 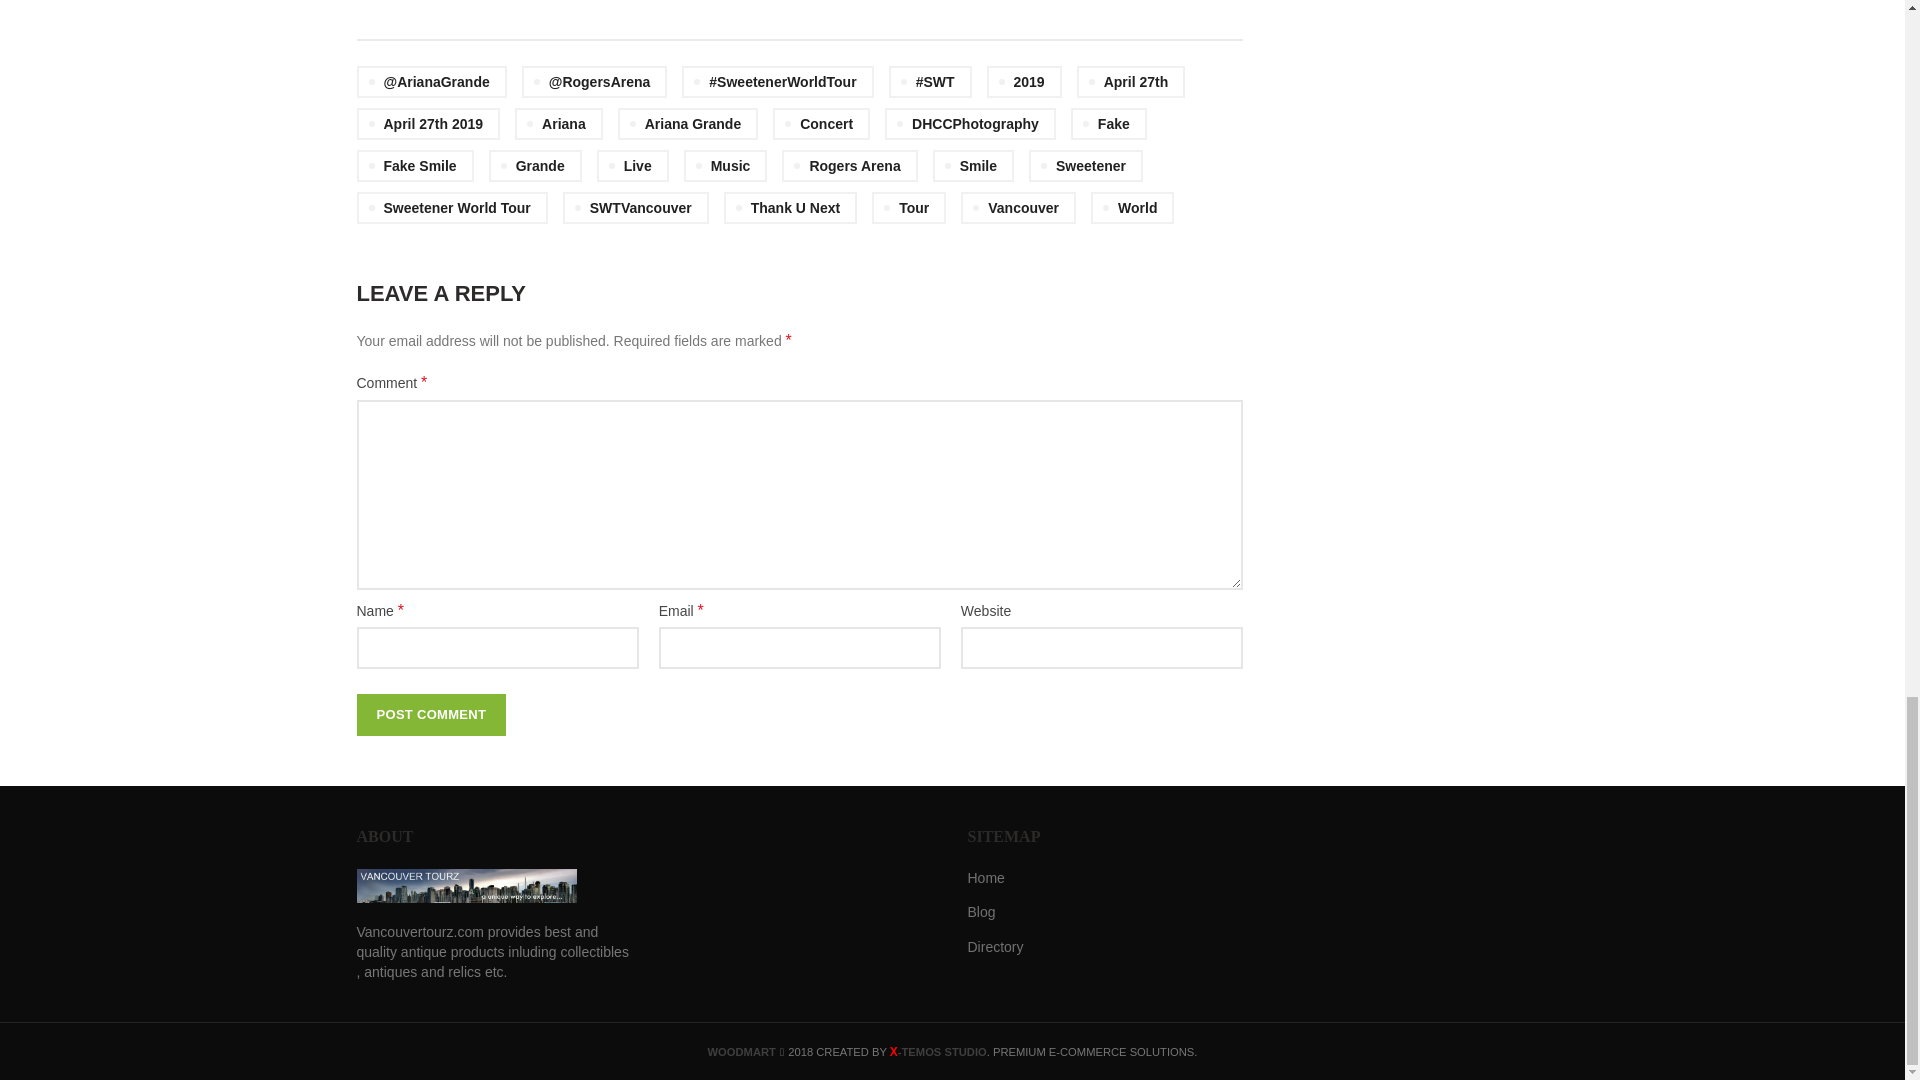 I want to click on Ariana Grande, so click(x=688, y=124).